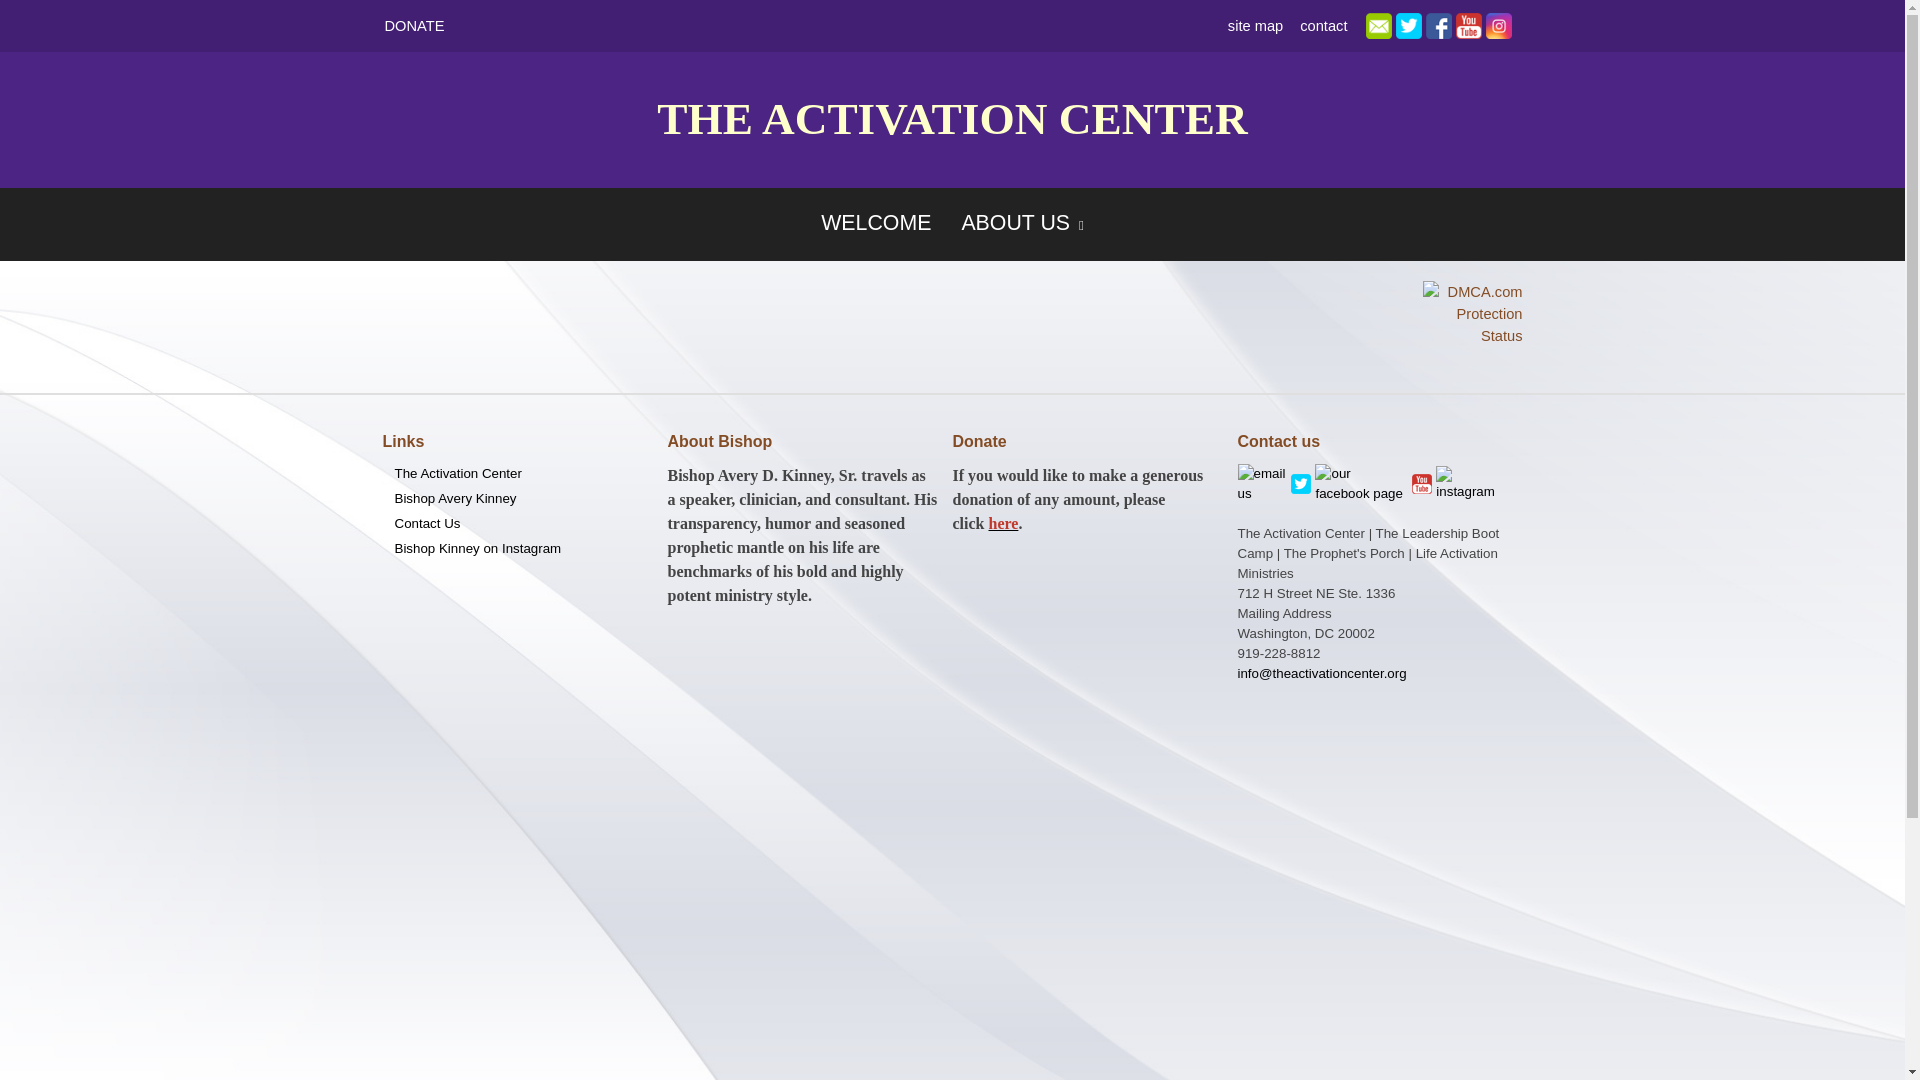 Image resolution: width=1920 pixels, height=1080 pixels. What do you see at coordinates (1022, 224) in the screenshot?
I see `ABOUT US` at bounding box center [1022, 224].